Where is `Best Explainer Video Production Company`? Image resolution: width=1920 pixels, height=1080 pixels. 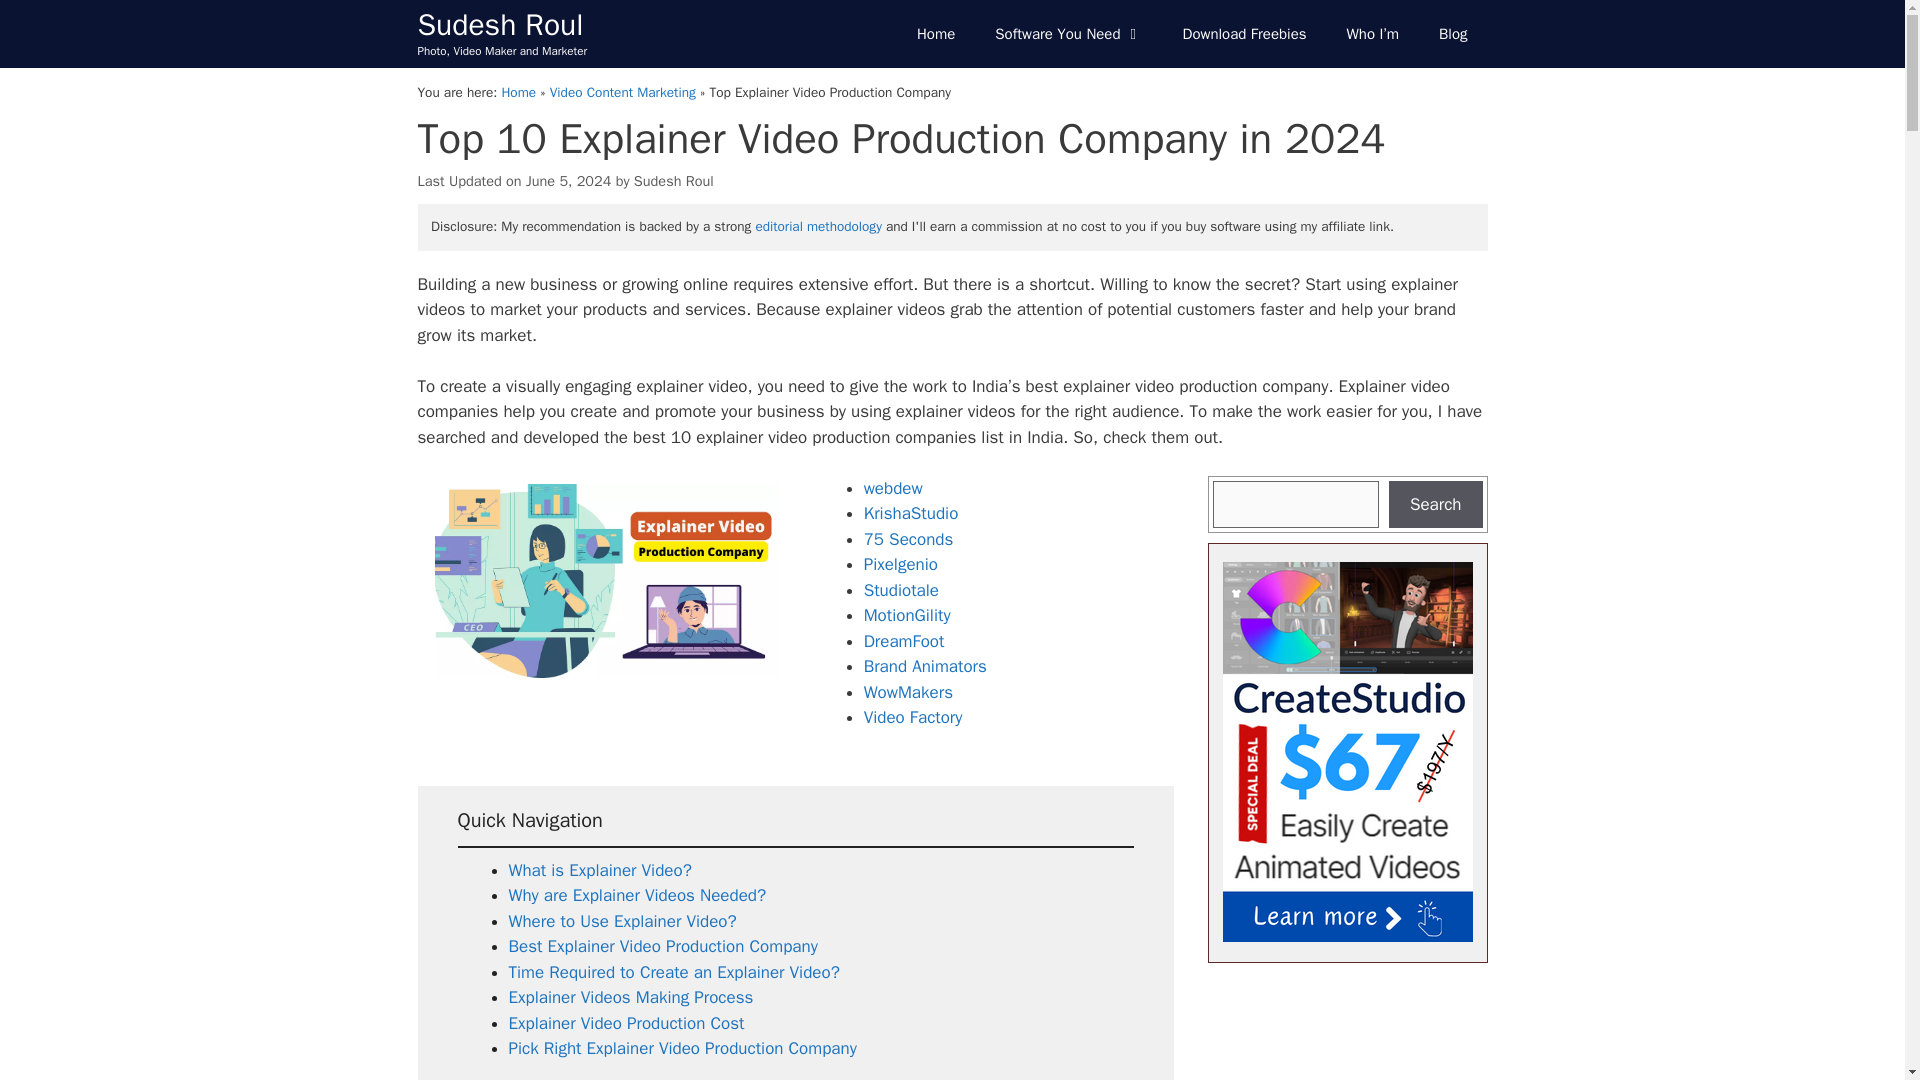
Best Explainer Video Production Company is located at coordinates (662, 946).